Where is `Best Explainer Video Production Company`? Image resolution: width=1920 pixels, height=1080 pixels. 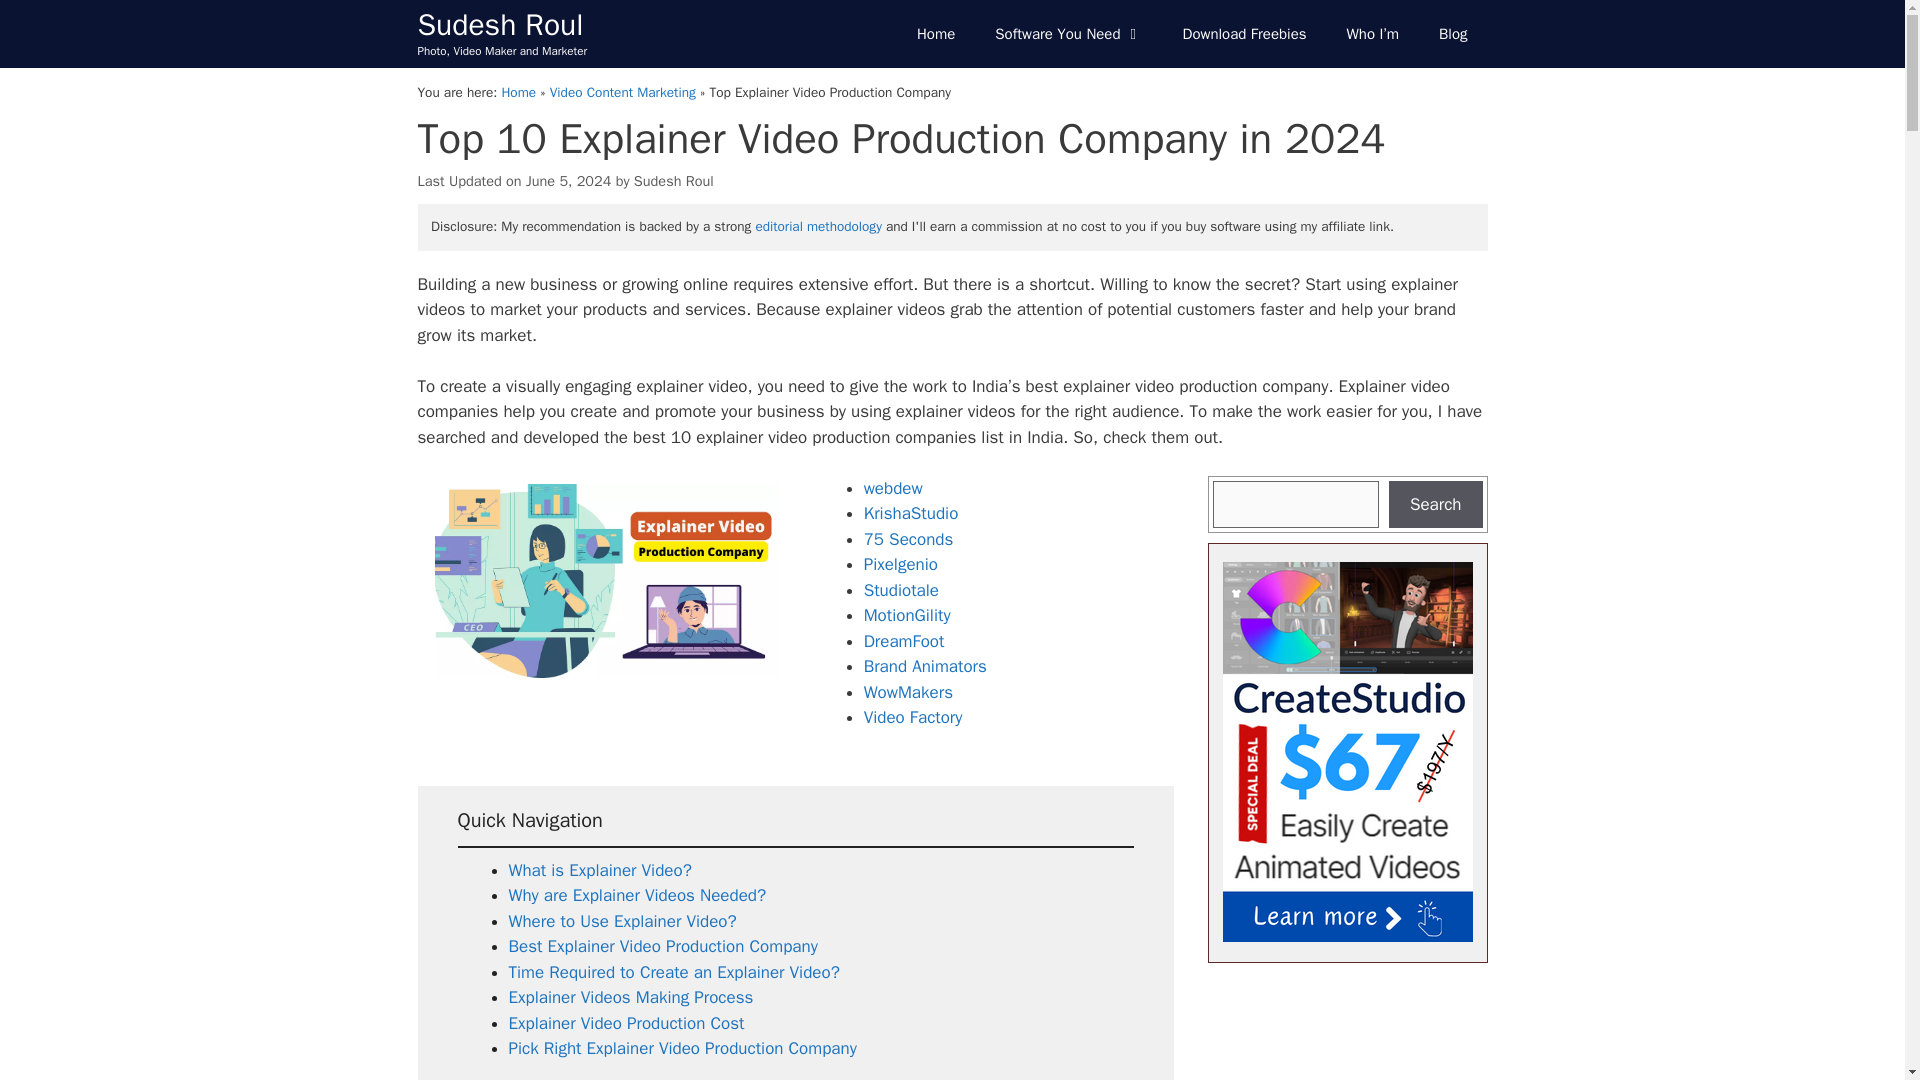
Best Explainer Video Production Company is located at coordinates (662, 946).